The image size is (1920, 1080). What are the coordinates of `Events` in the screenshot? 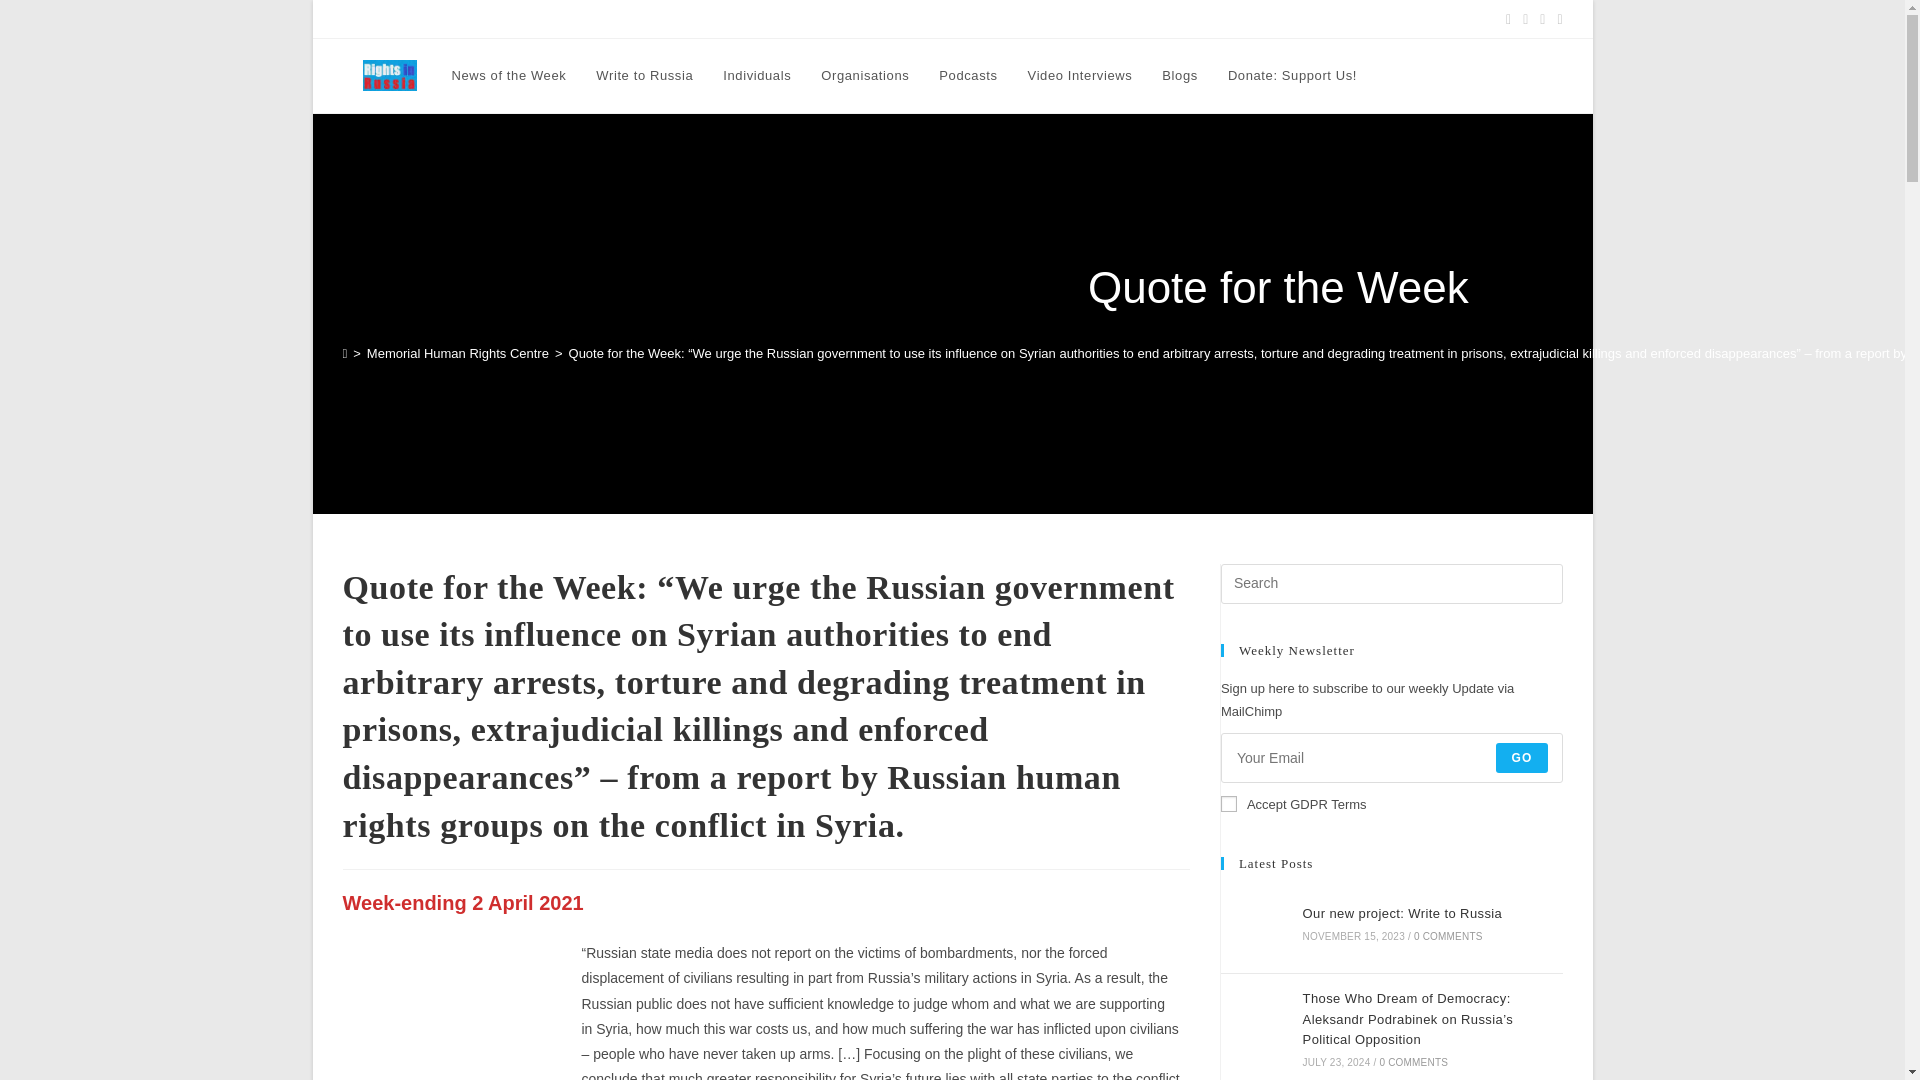 It's located at (665, 18).